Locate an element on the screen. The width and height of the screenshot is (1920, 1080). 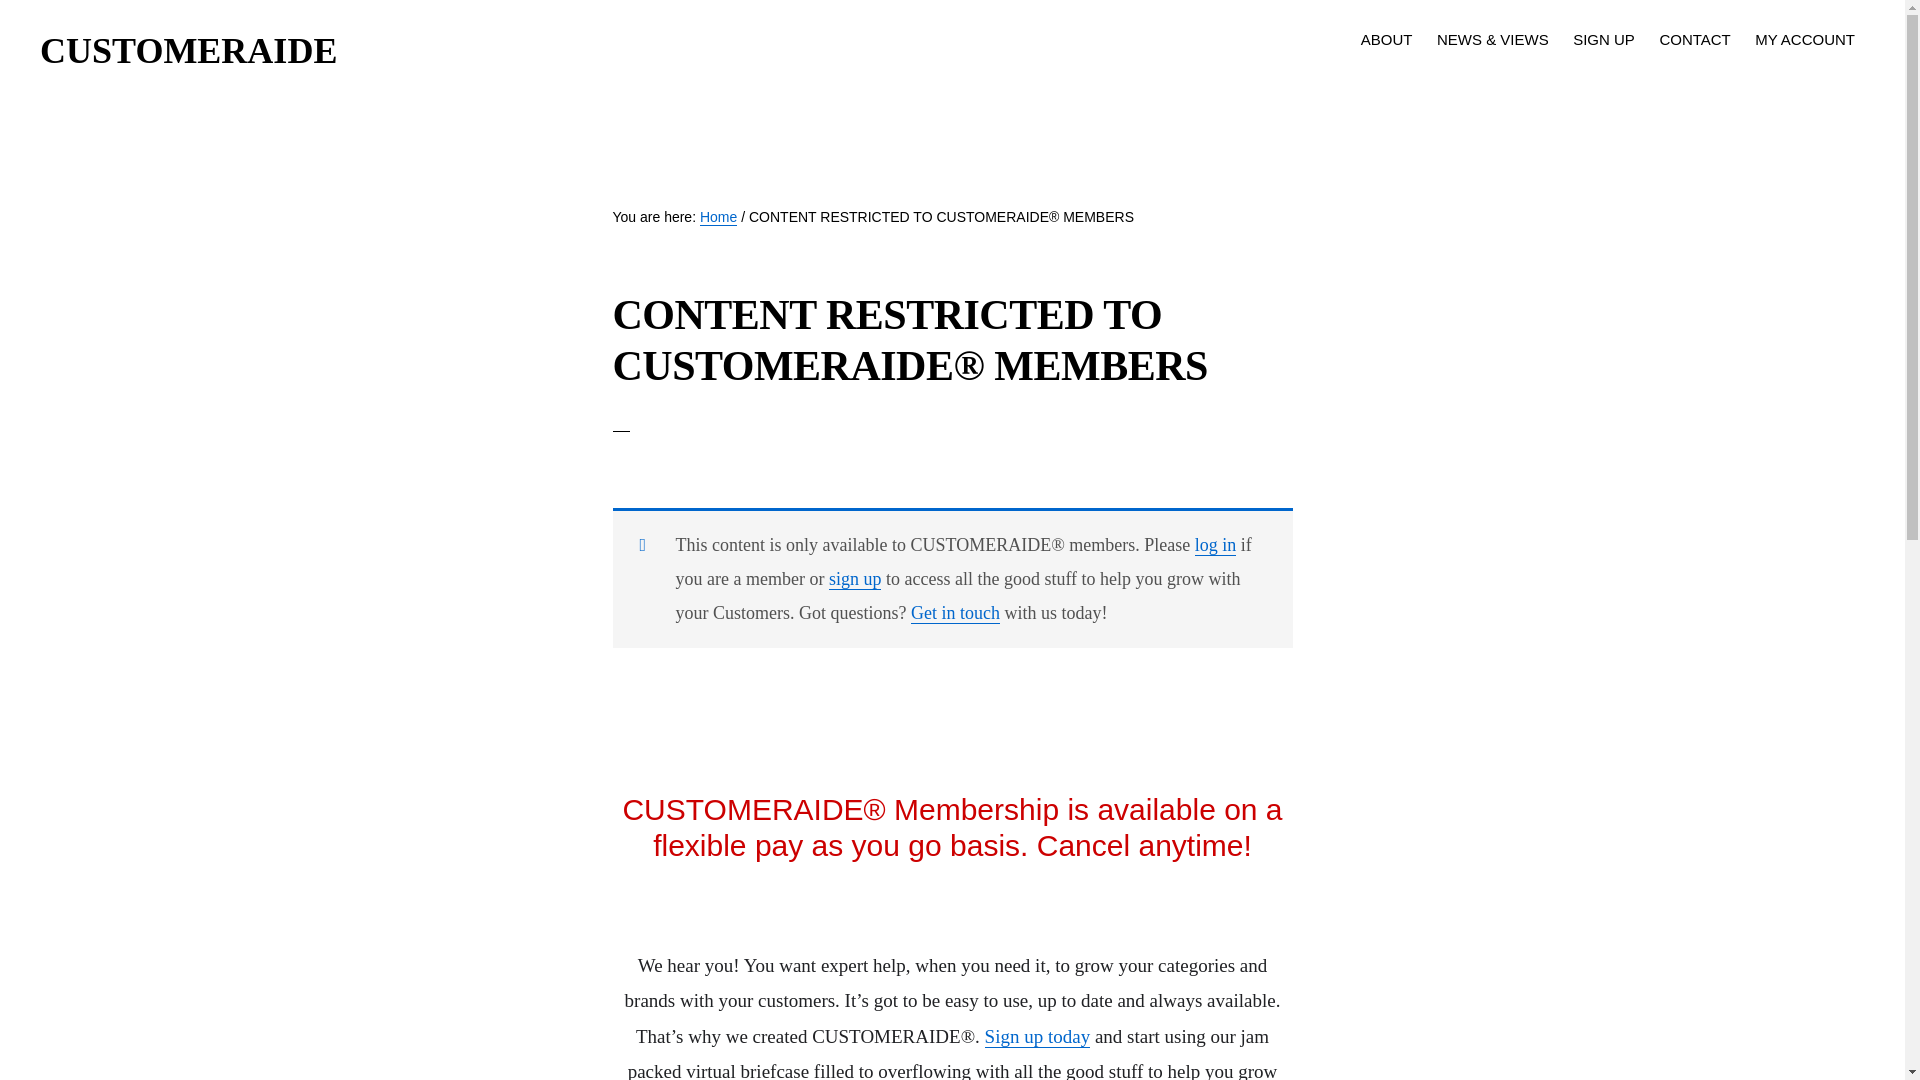
MY ACCOUNT is located at coordinates (1804, 38).